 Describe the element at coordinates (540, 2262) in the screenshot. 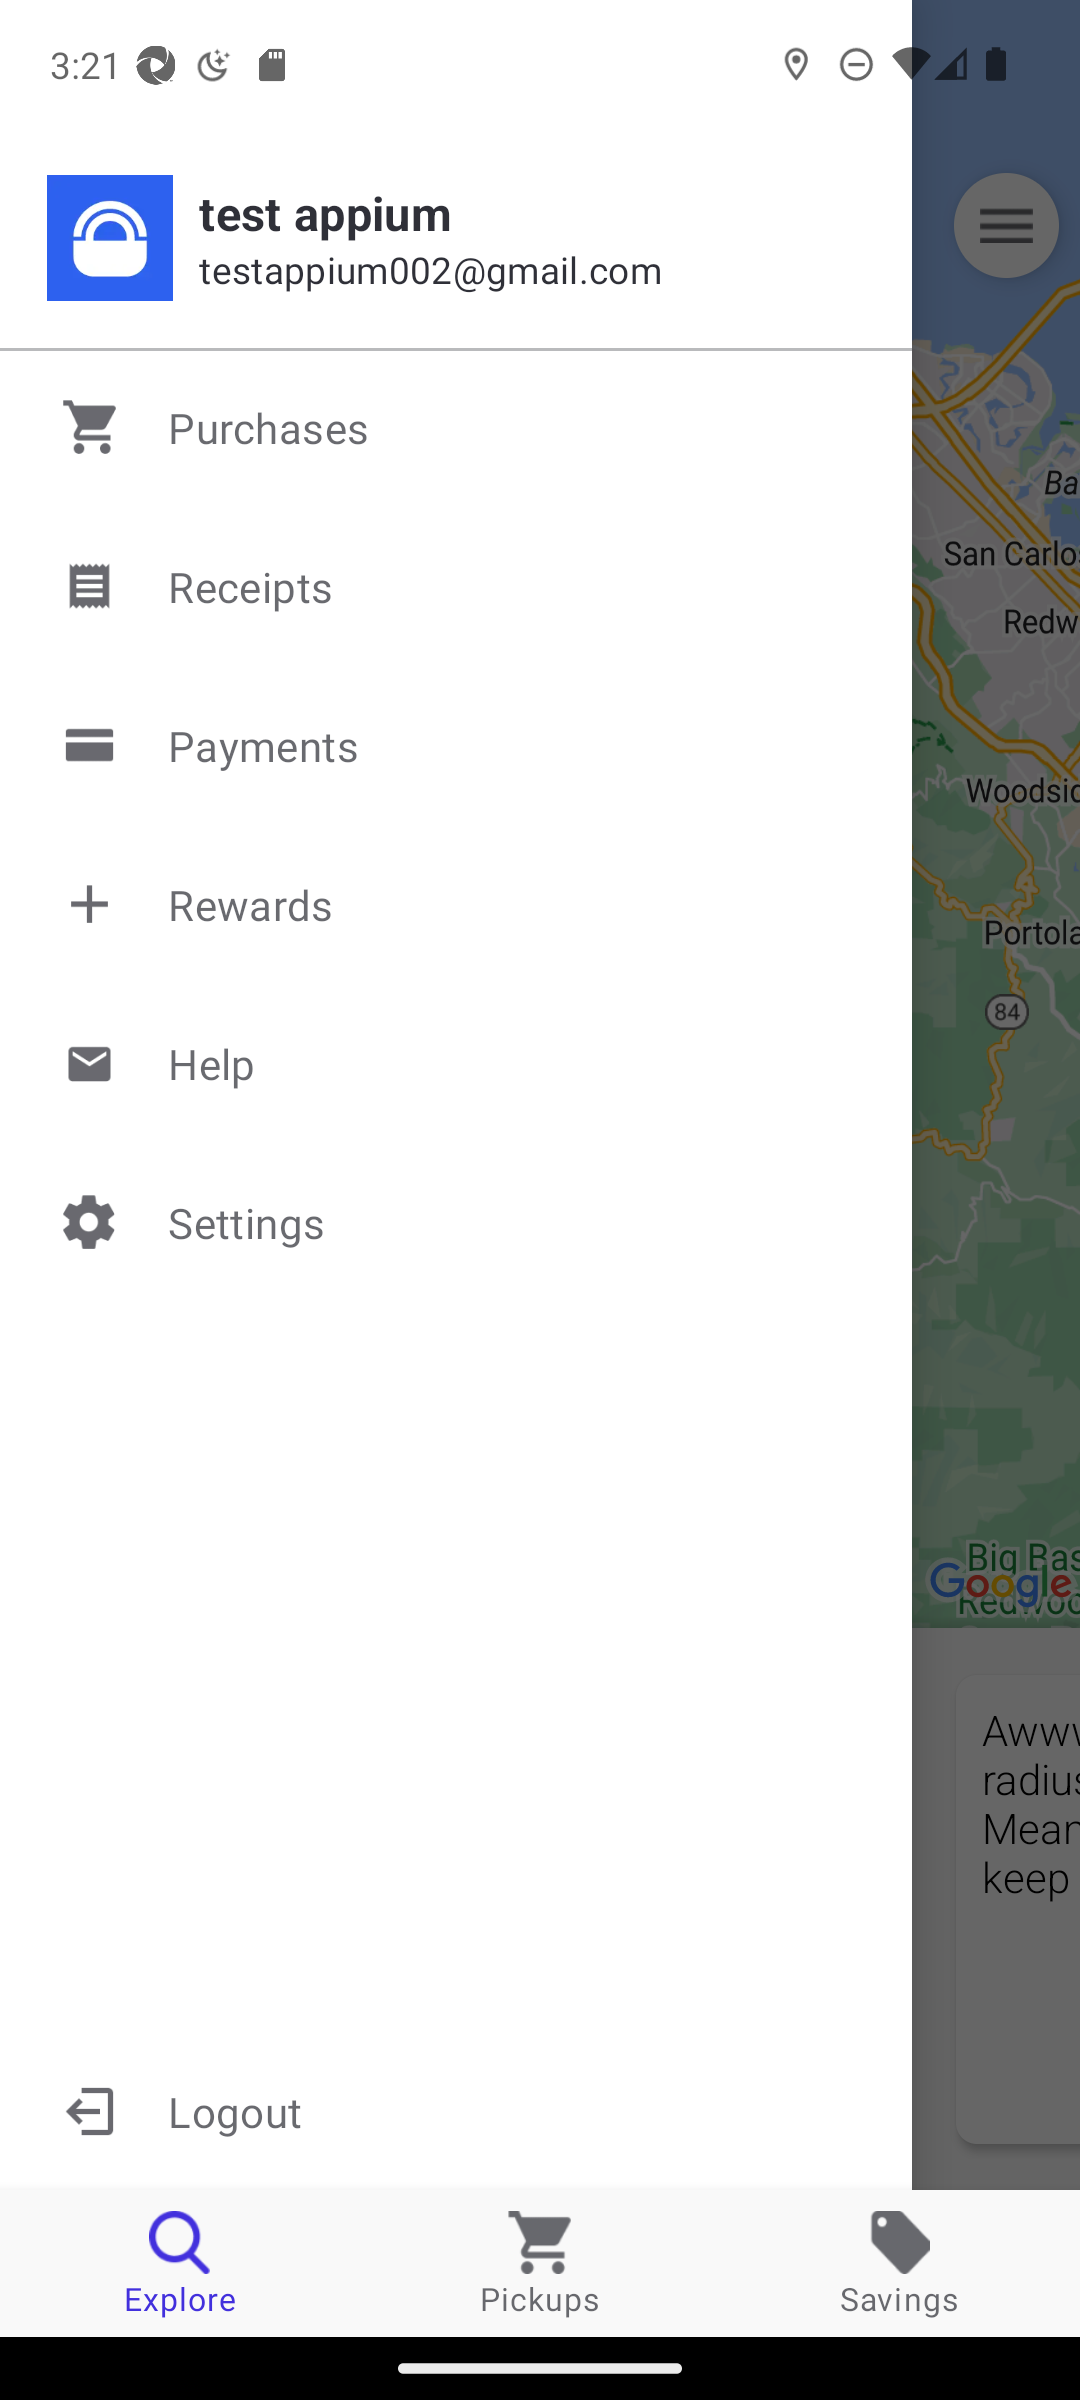

I see `Pickups` at that location.